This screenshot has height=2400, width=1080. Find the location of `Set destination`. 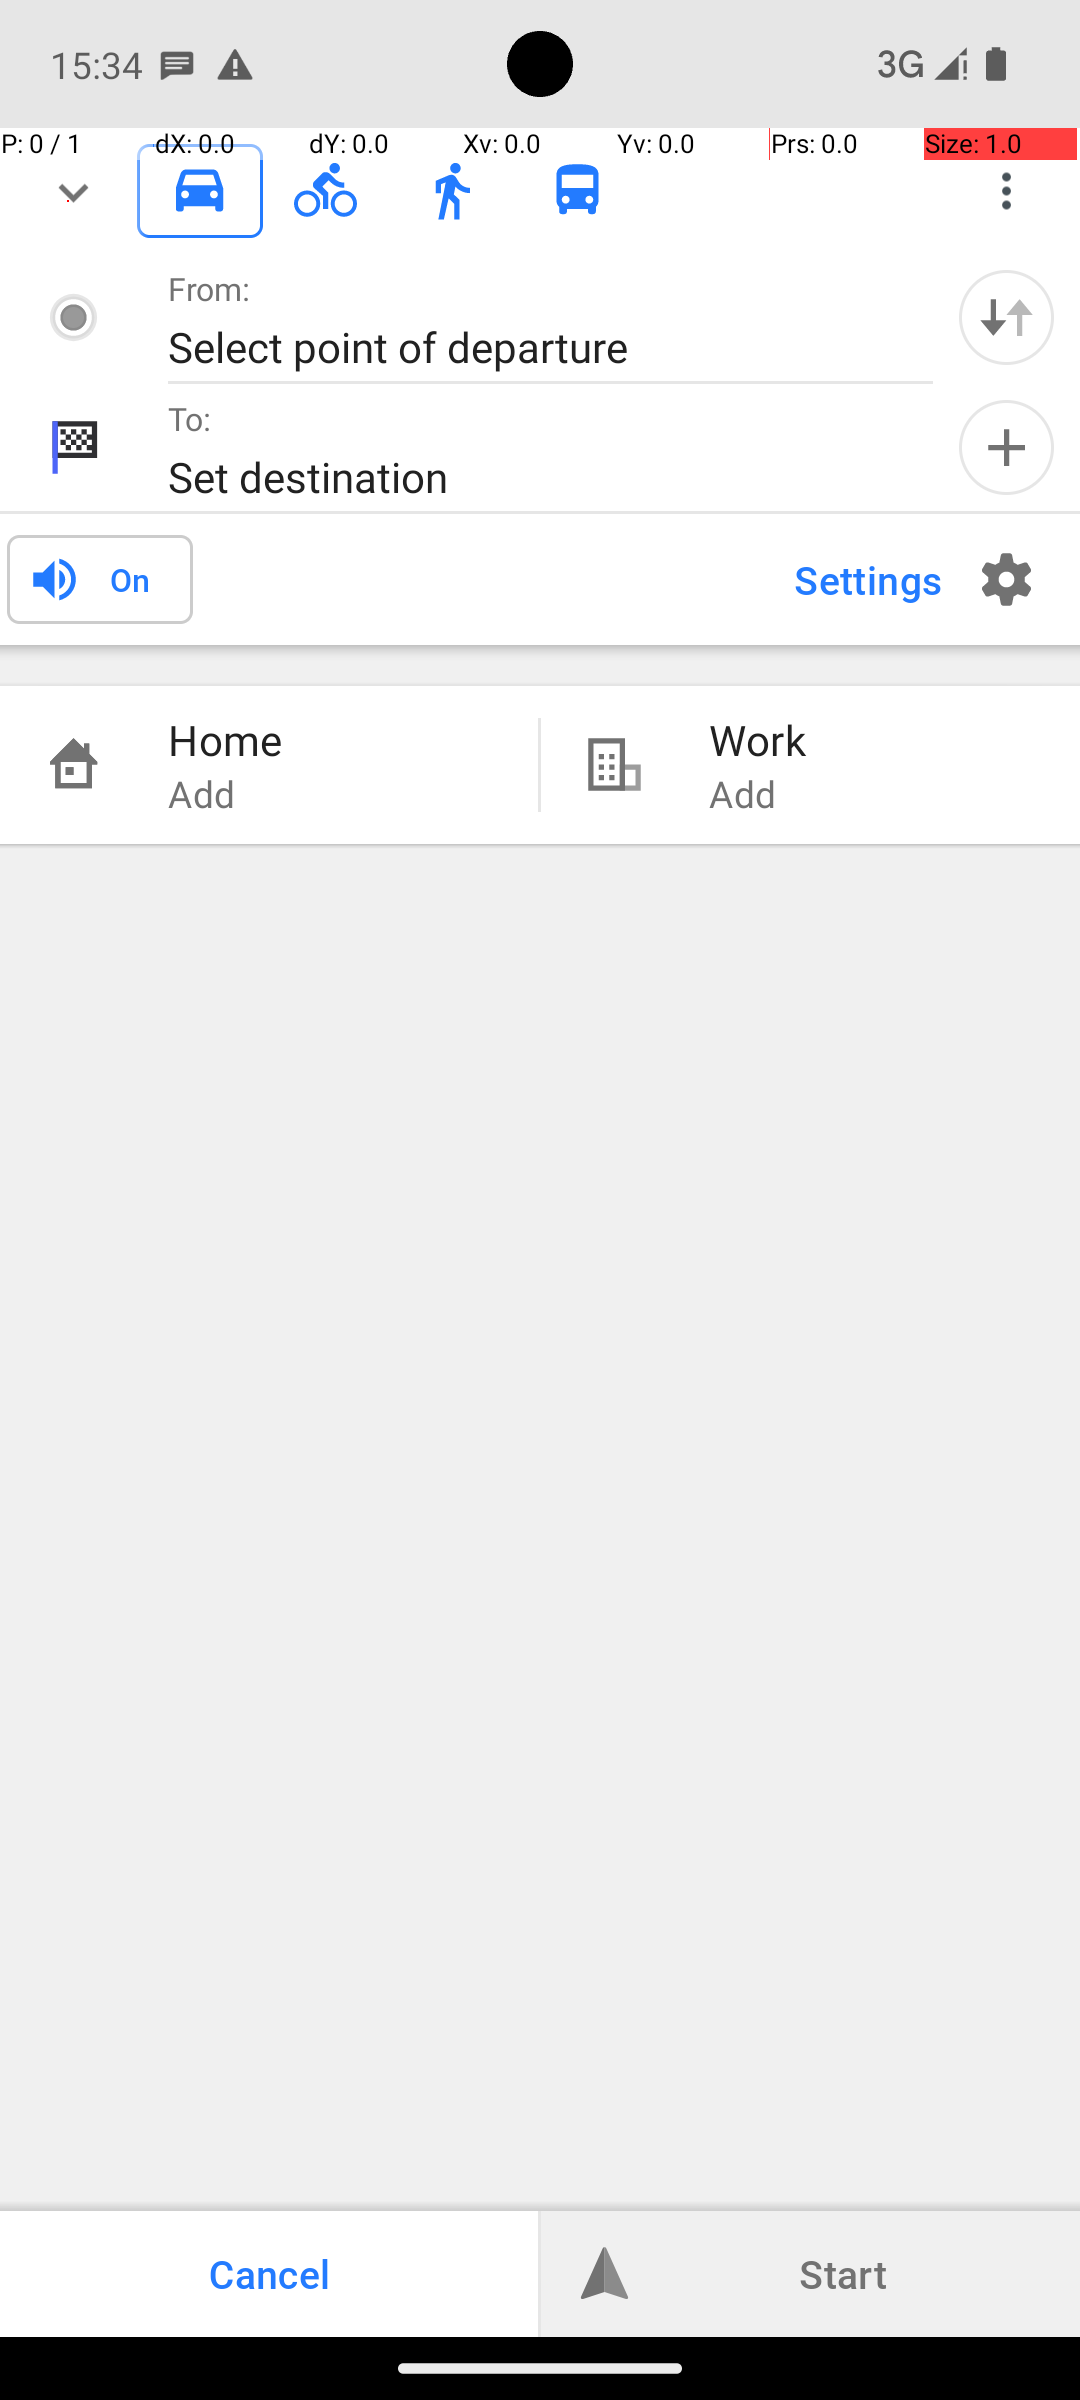

Set destination is located at coordinates (530, 476).